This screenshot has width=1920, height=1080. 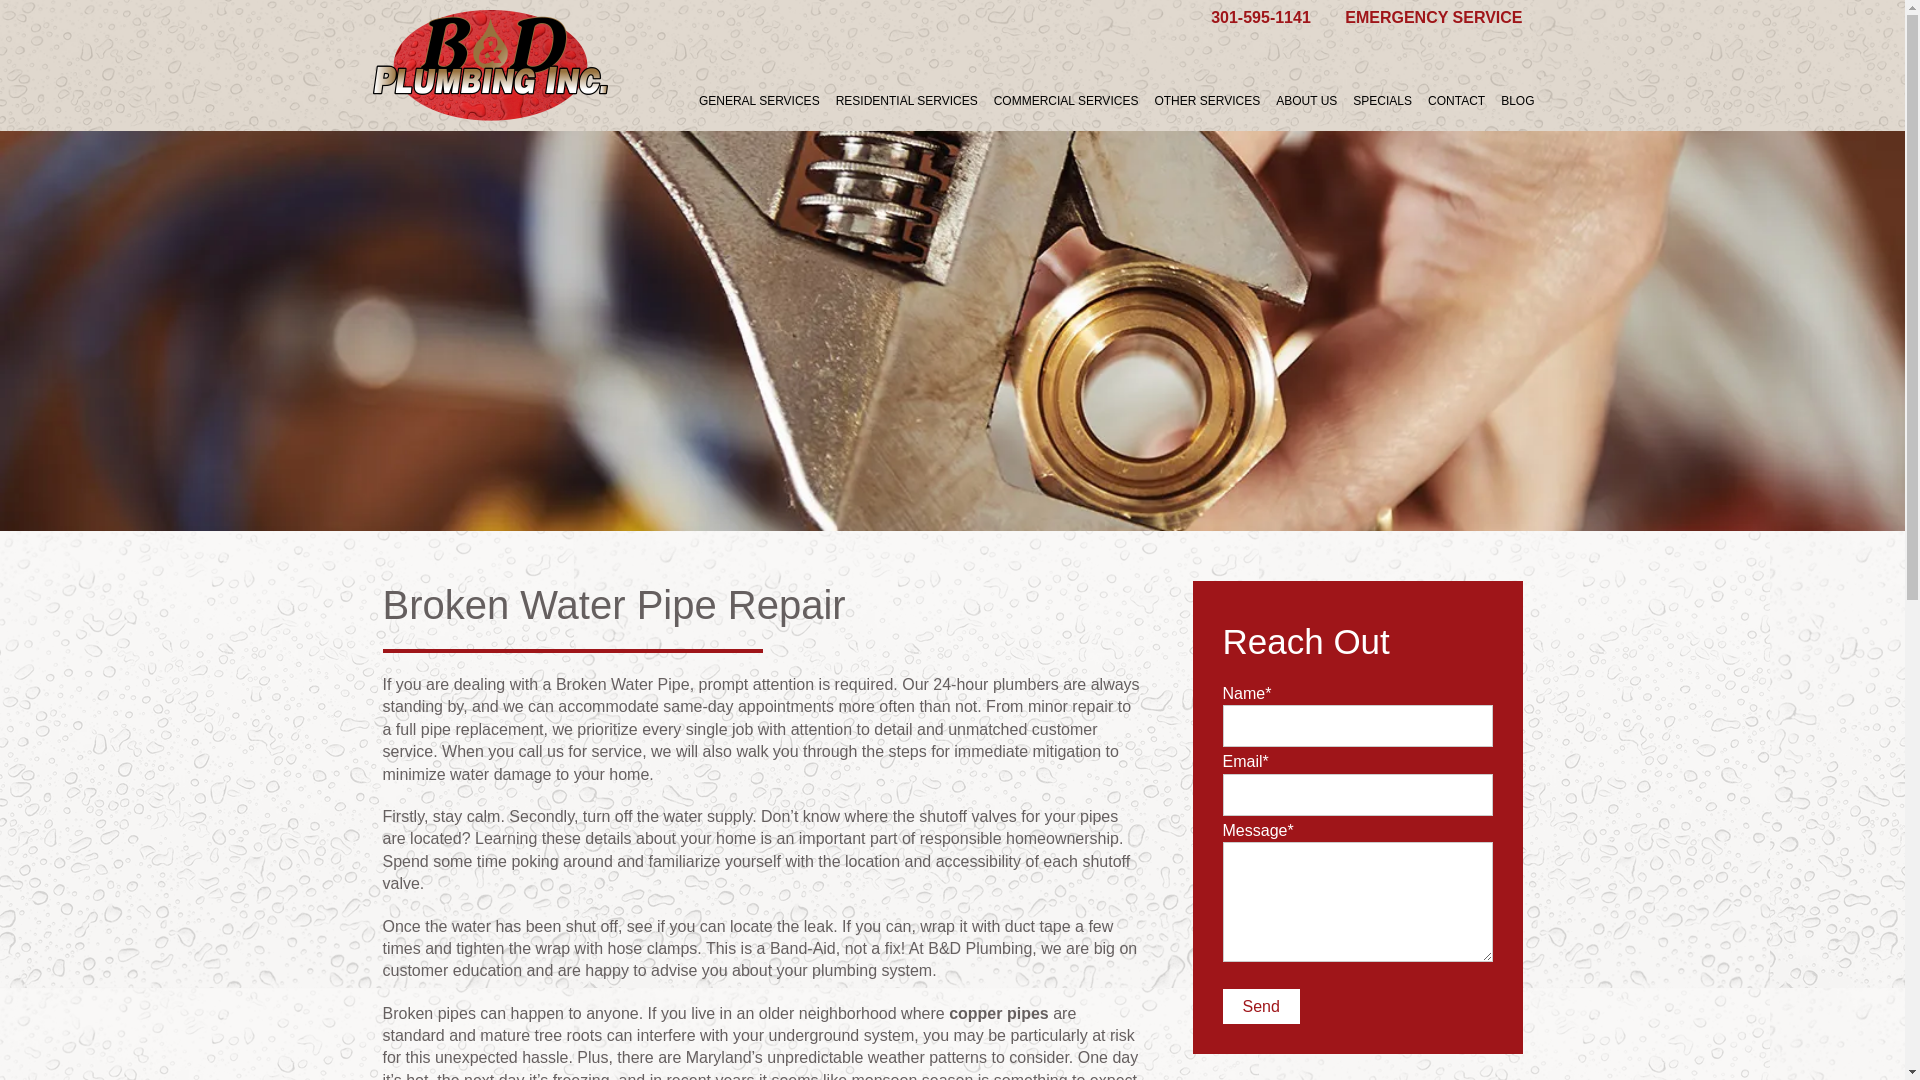 I want to click on RESIDENTIAL SERVICES, so click(x=906, y=100).